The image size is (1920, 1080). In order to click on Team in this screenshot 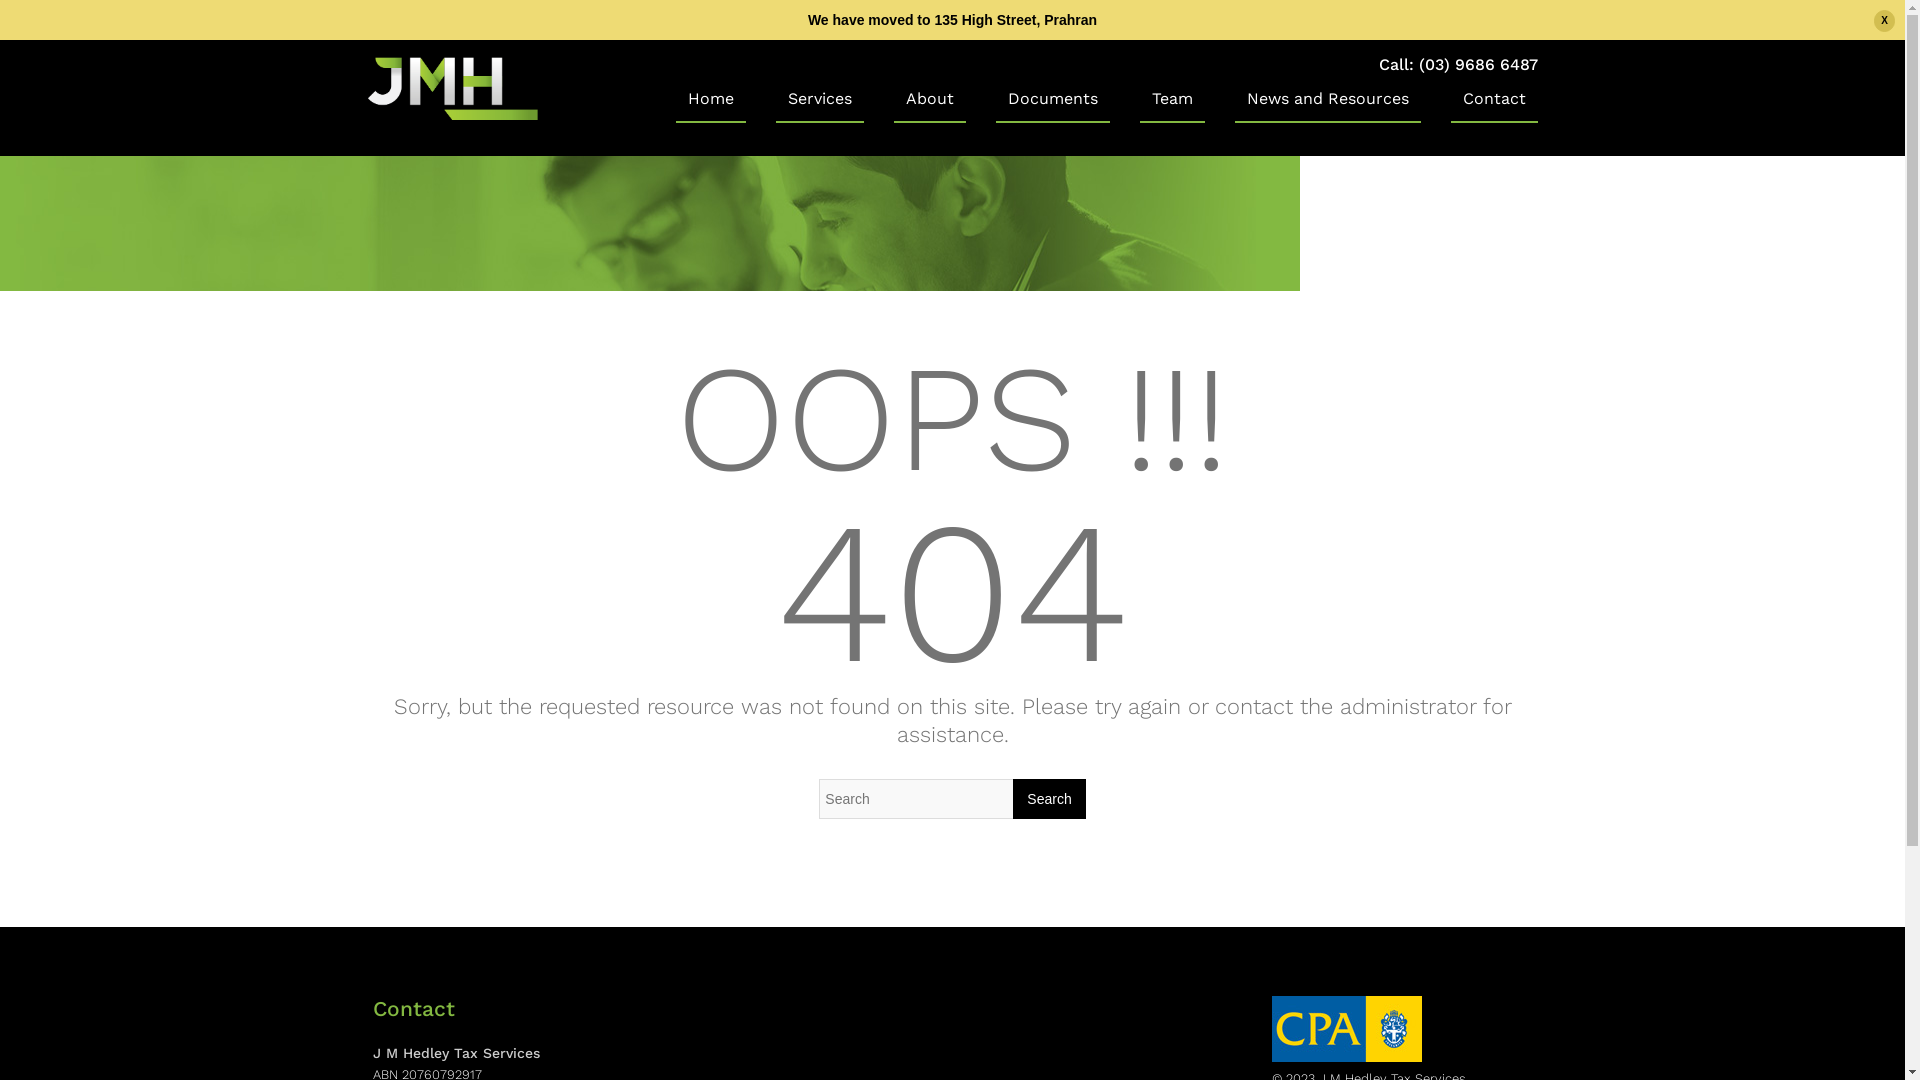, I will do `click(1172, 105)`.